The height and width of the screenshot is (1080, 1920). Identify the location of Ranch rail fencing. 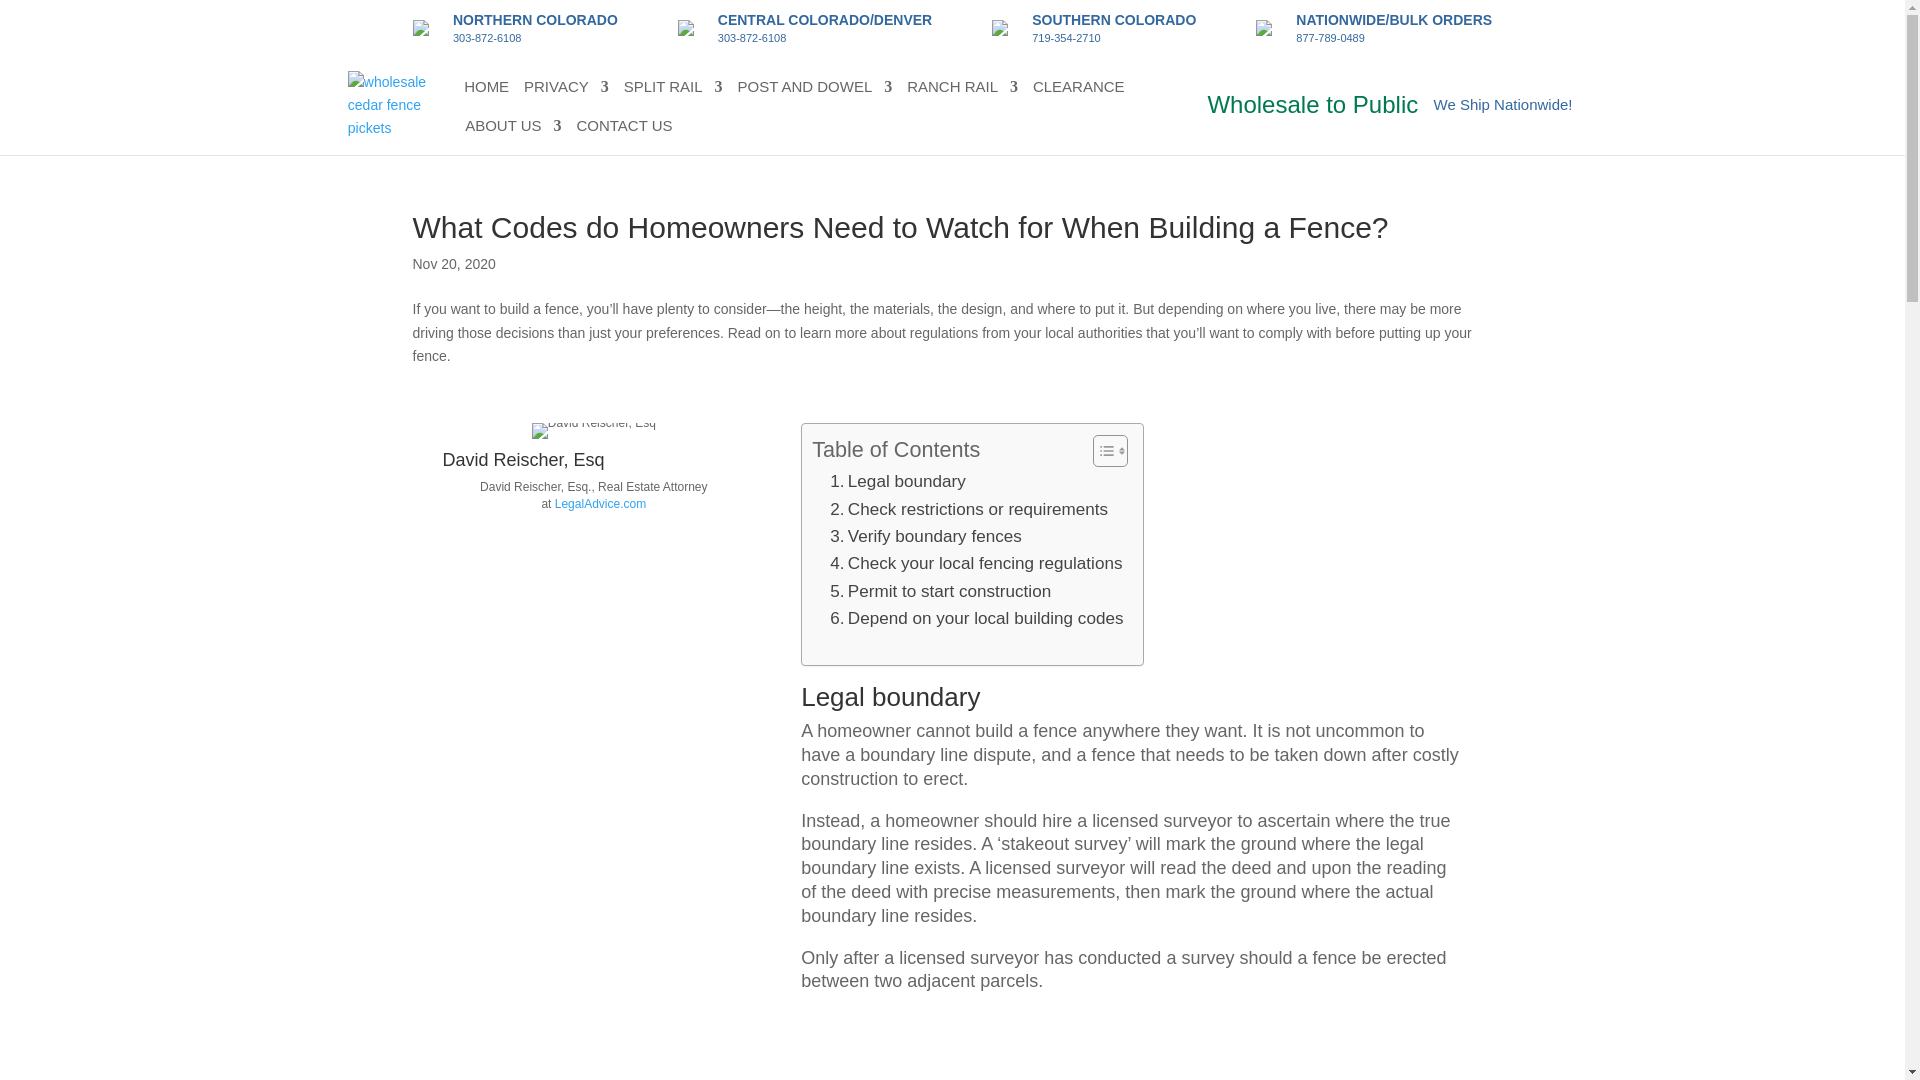
(962, 91).